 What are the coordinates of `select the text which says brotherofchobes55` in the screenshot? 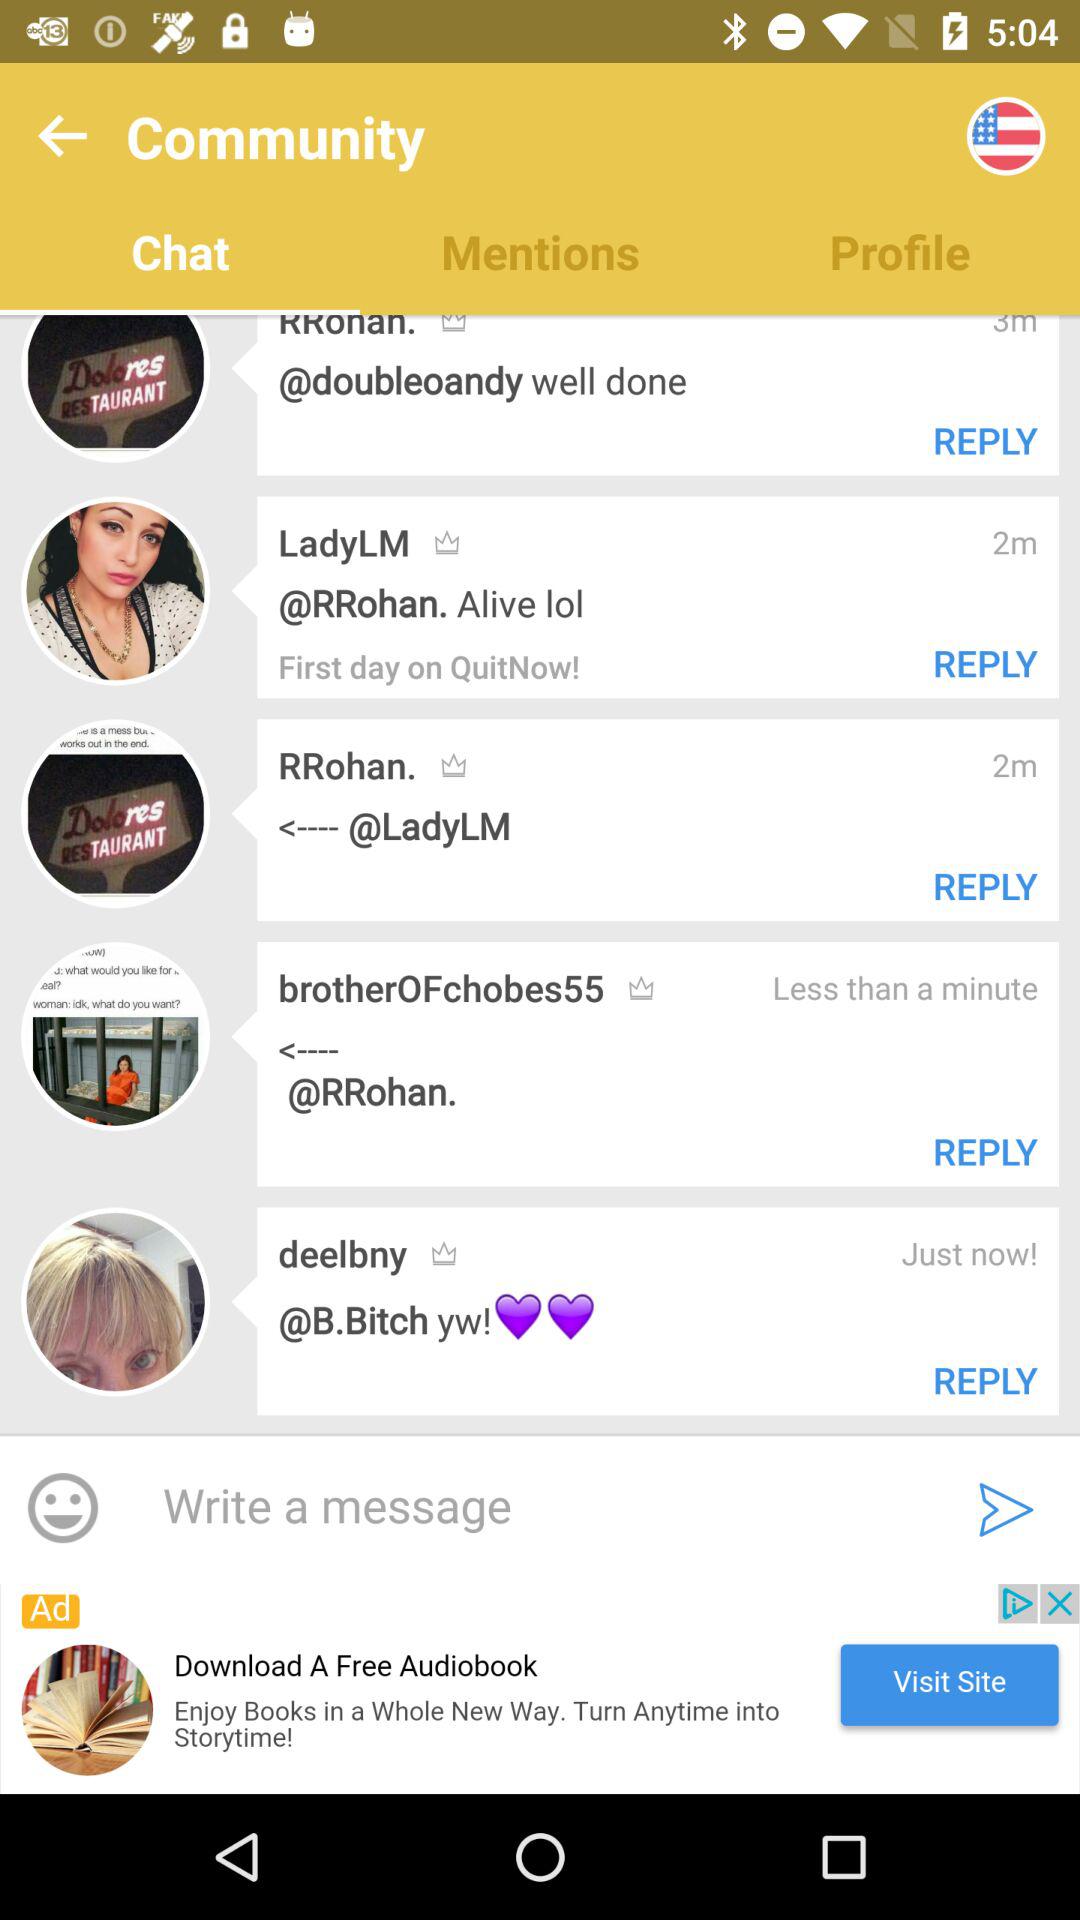 It's located at (442, 988).